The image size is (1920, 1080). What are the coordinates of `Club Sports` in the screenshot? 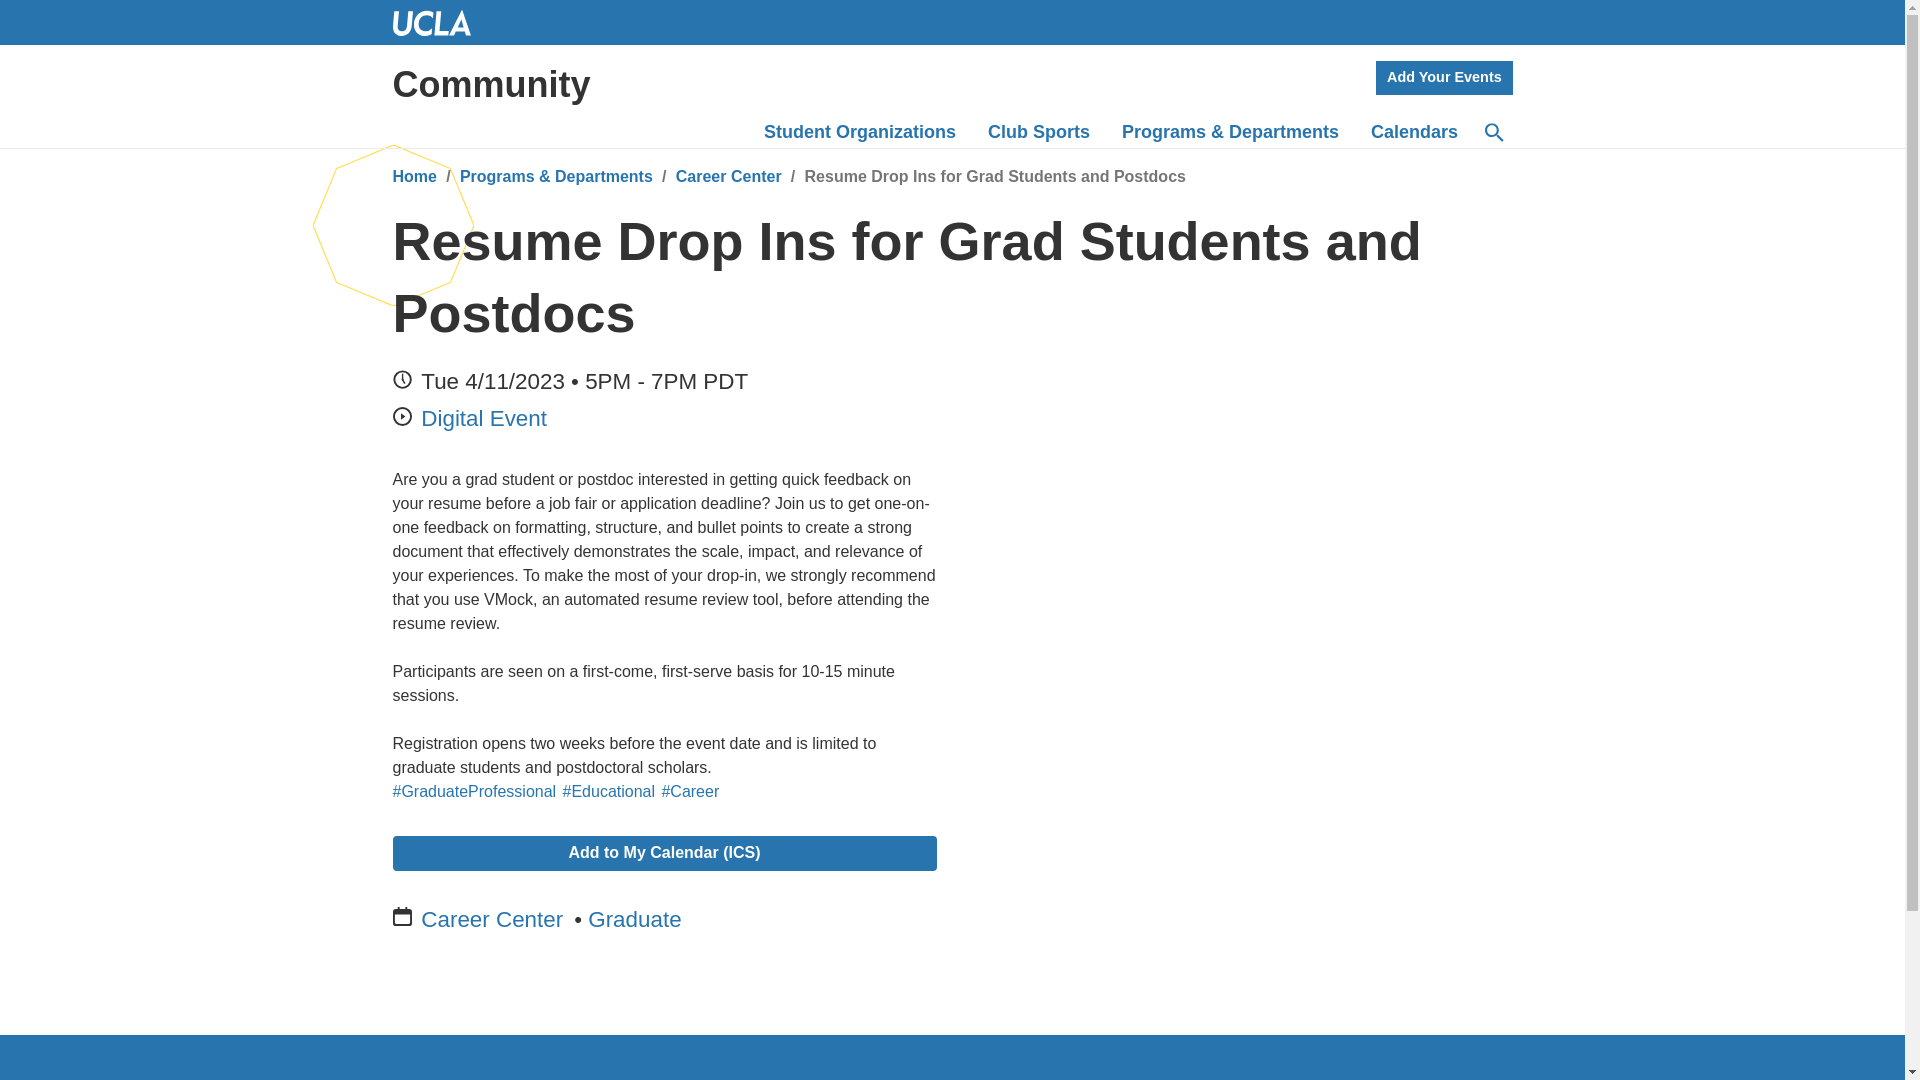 It's located at (1038, 132).